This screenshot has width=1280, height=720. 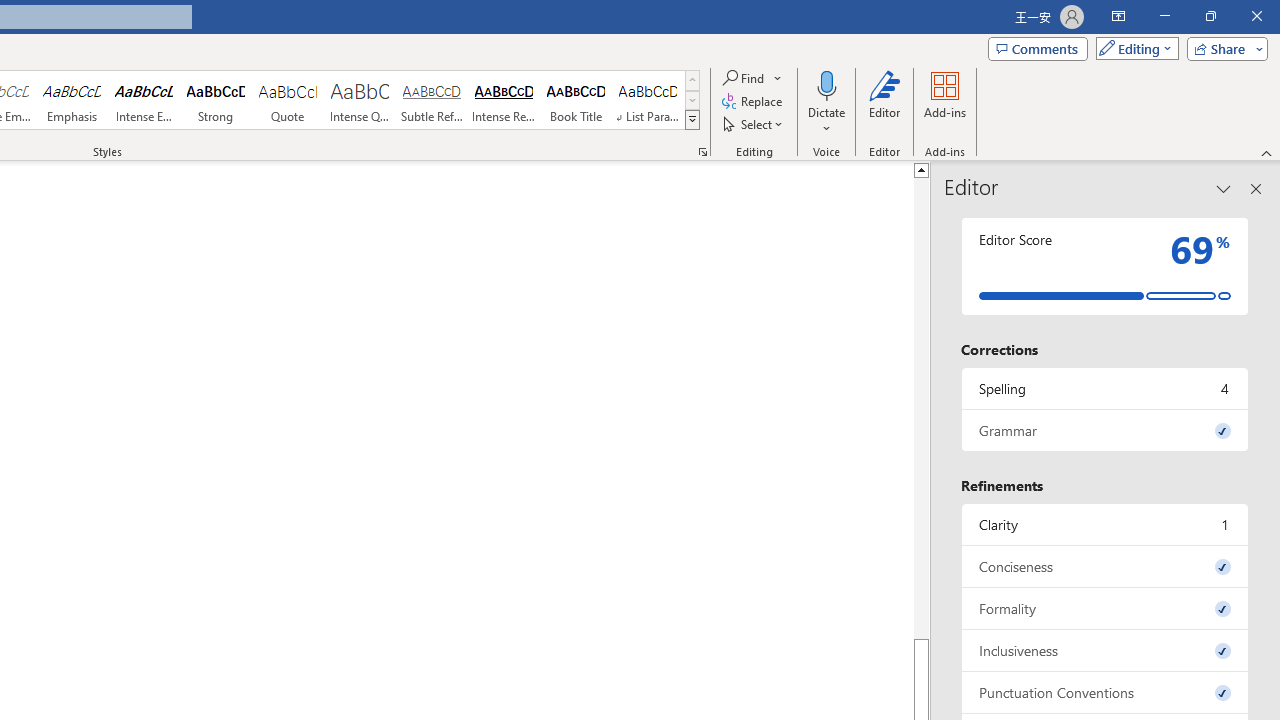 What do you see at coordinates (1105, 566) in the screenshot?
I see `Conciseness, 0 issues. Press space or enter to review items.` at bounding box center [1105, 566].